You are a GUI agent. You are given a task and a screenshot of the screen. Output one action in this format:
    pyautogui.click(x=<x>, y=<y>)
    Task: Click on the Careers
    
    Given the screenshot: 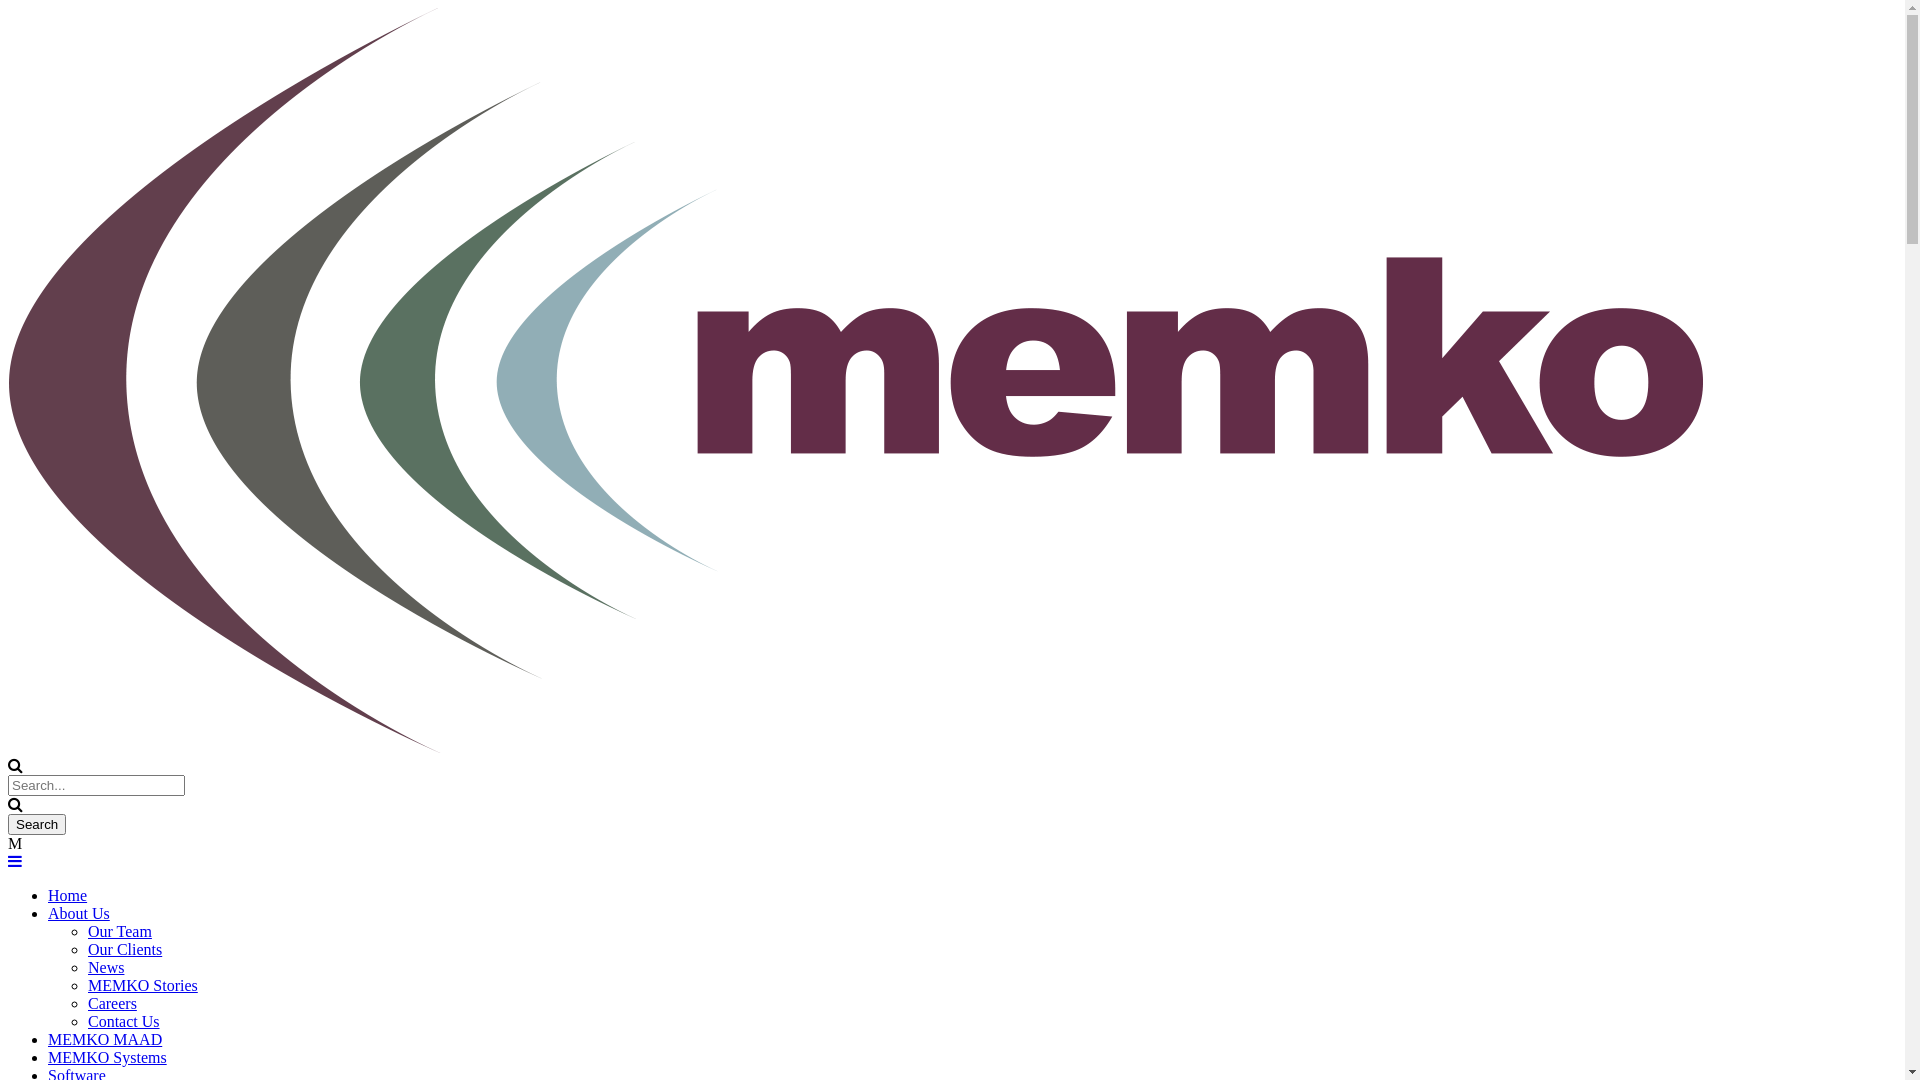 What is the action you would take?
    pyautogui.click(x=112, y=1004)
    